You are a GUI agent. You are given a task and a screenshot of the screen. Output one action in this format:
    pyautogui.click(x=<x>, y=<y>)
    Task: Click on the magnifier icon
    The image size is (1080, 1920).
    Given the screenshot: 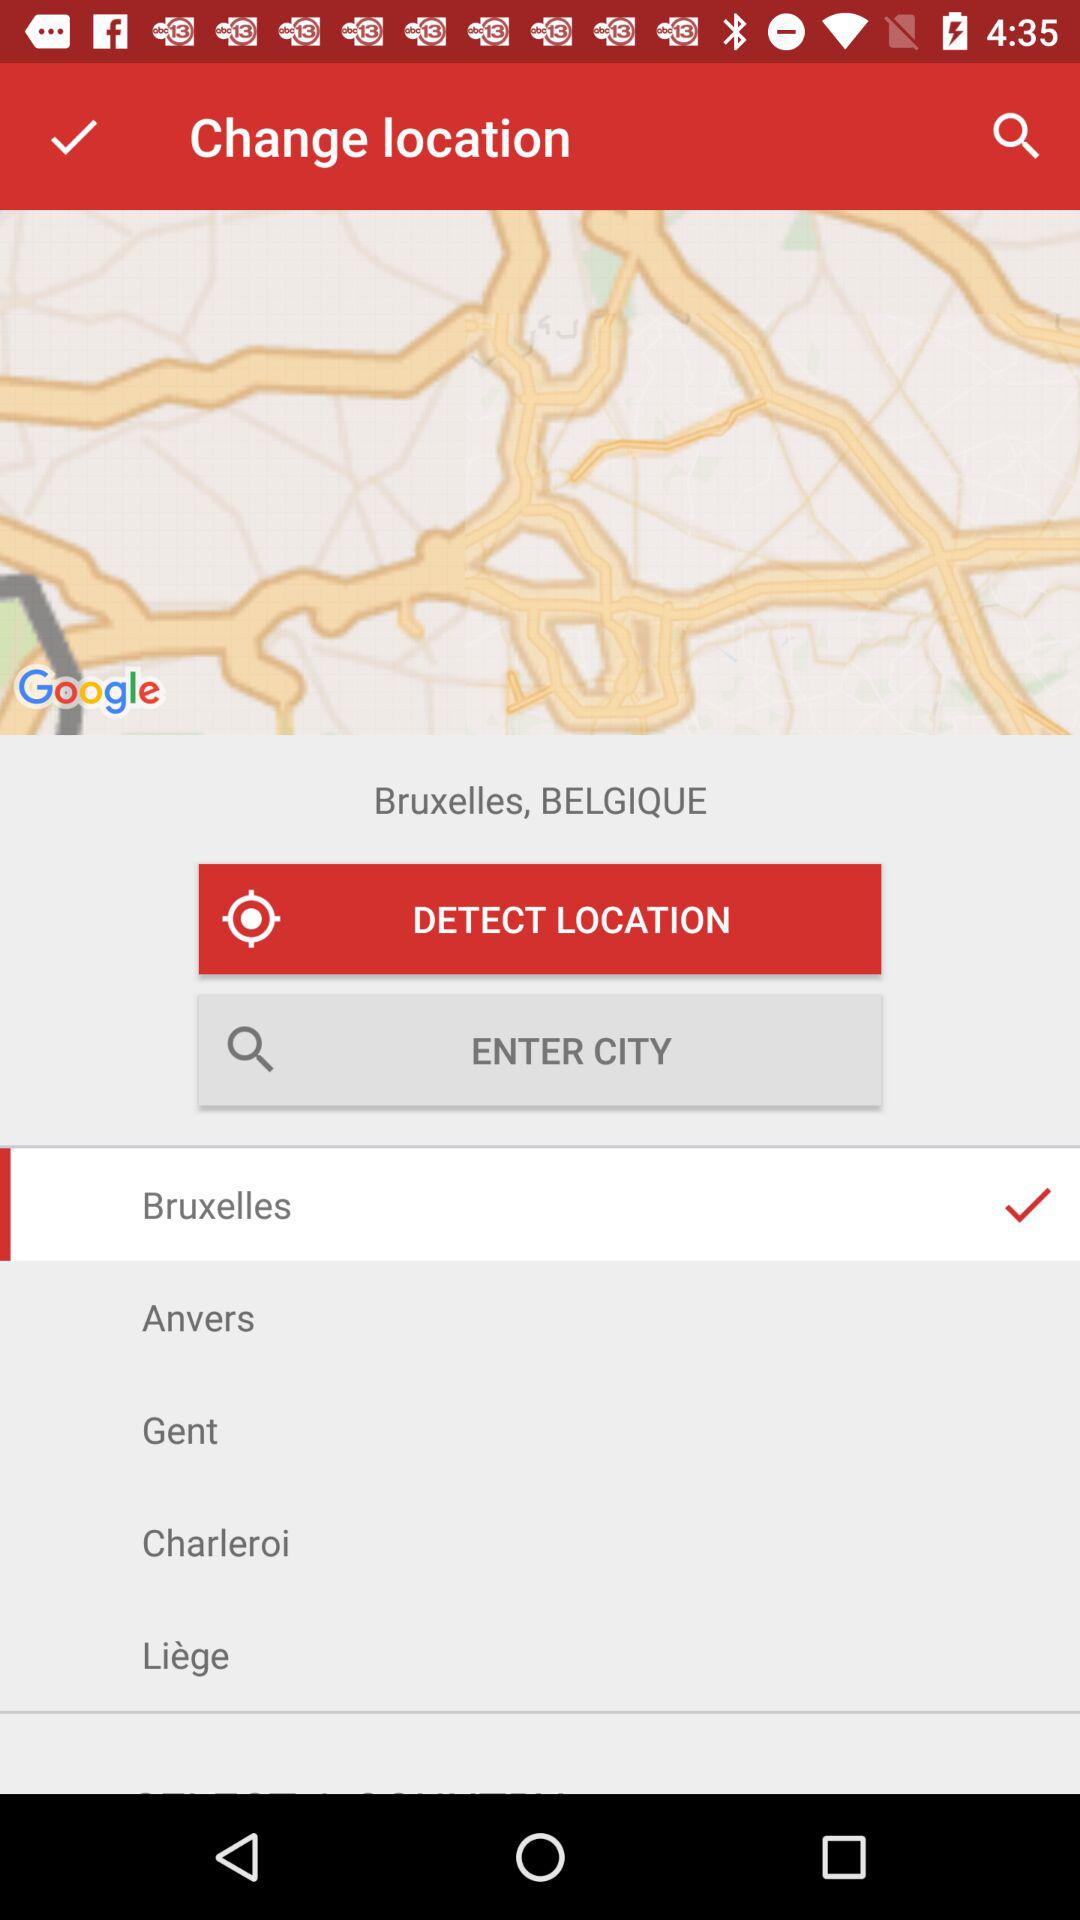 What is the action you would take?
    pyautogui.click(x=1016, y=136)
    